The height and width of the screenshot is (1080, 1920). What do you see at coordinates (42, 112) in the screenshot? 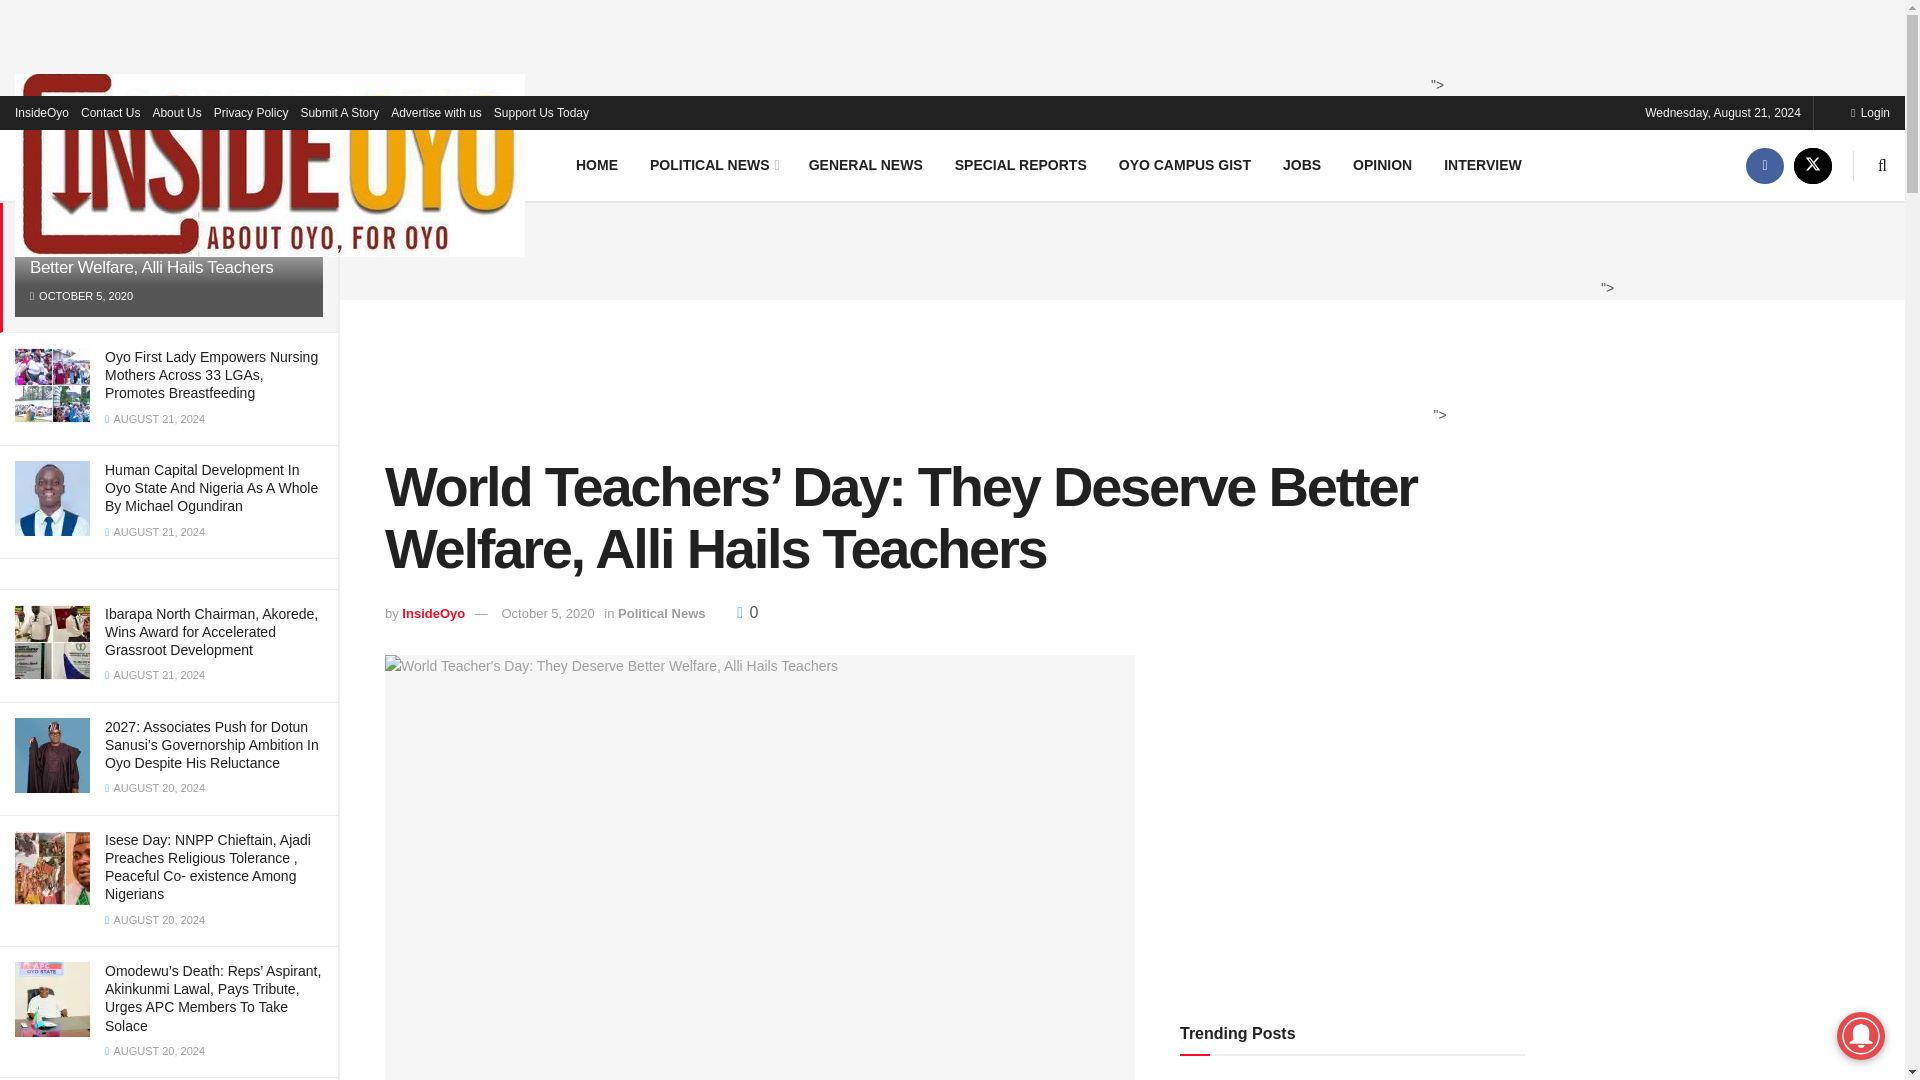
I see `InsideOyo` at bounding box center [42, 112].